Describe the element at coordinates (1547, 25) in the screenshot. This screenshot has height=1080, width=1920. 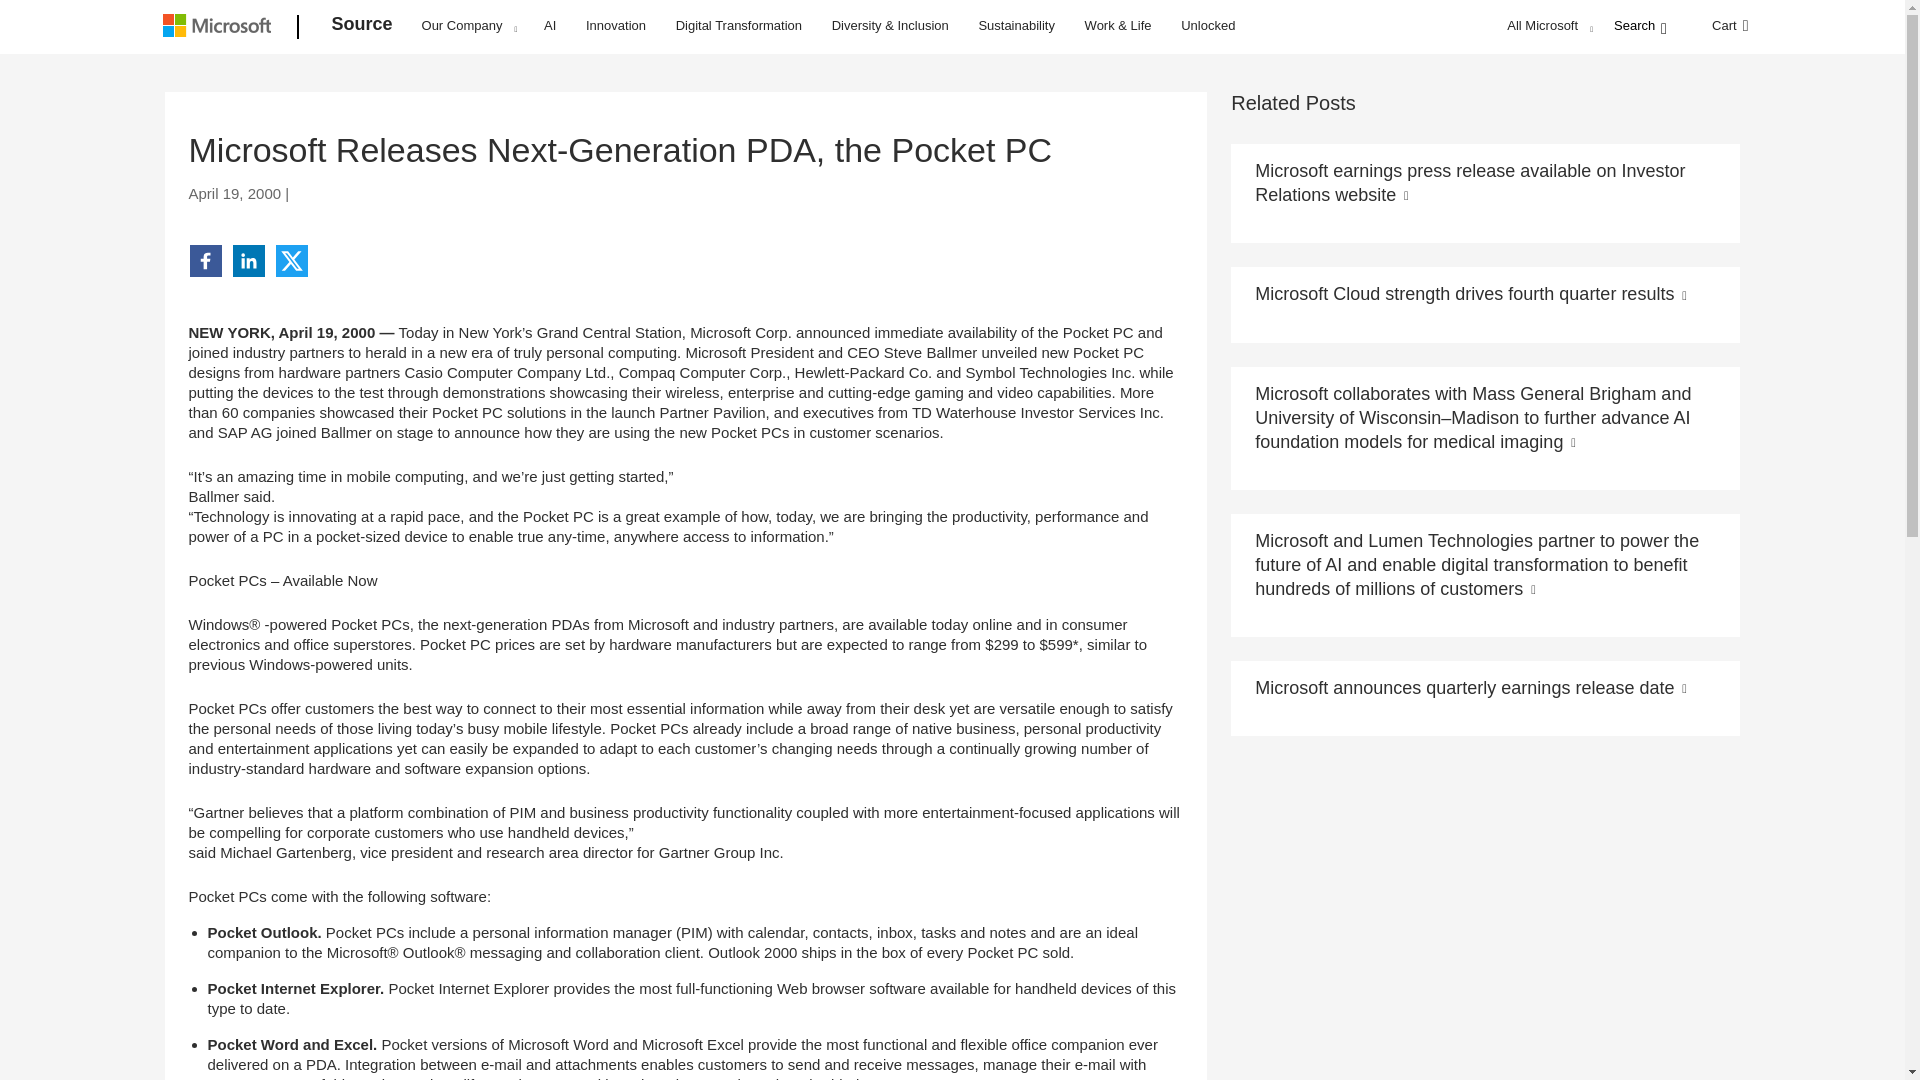
I see `All Microsoft` at that location.